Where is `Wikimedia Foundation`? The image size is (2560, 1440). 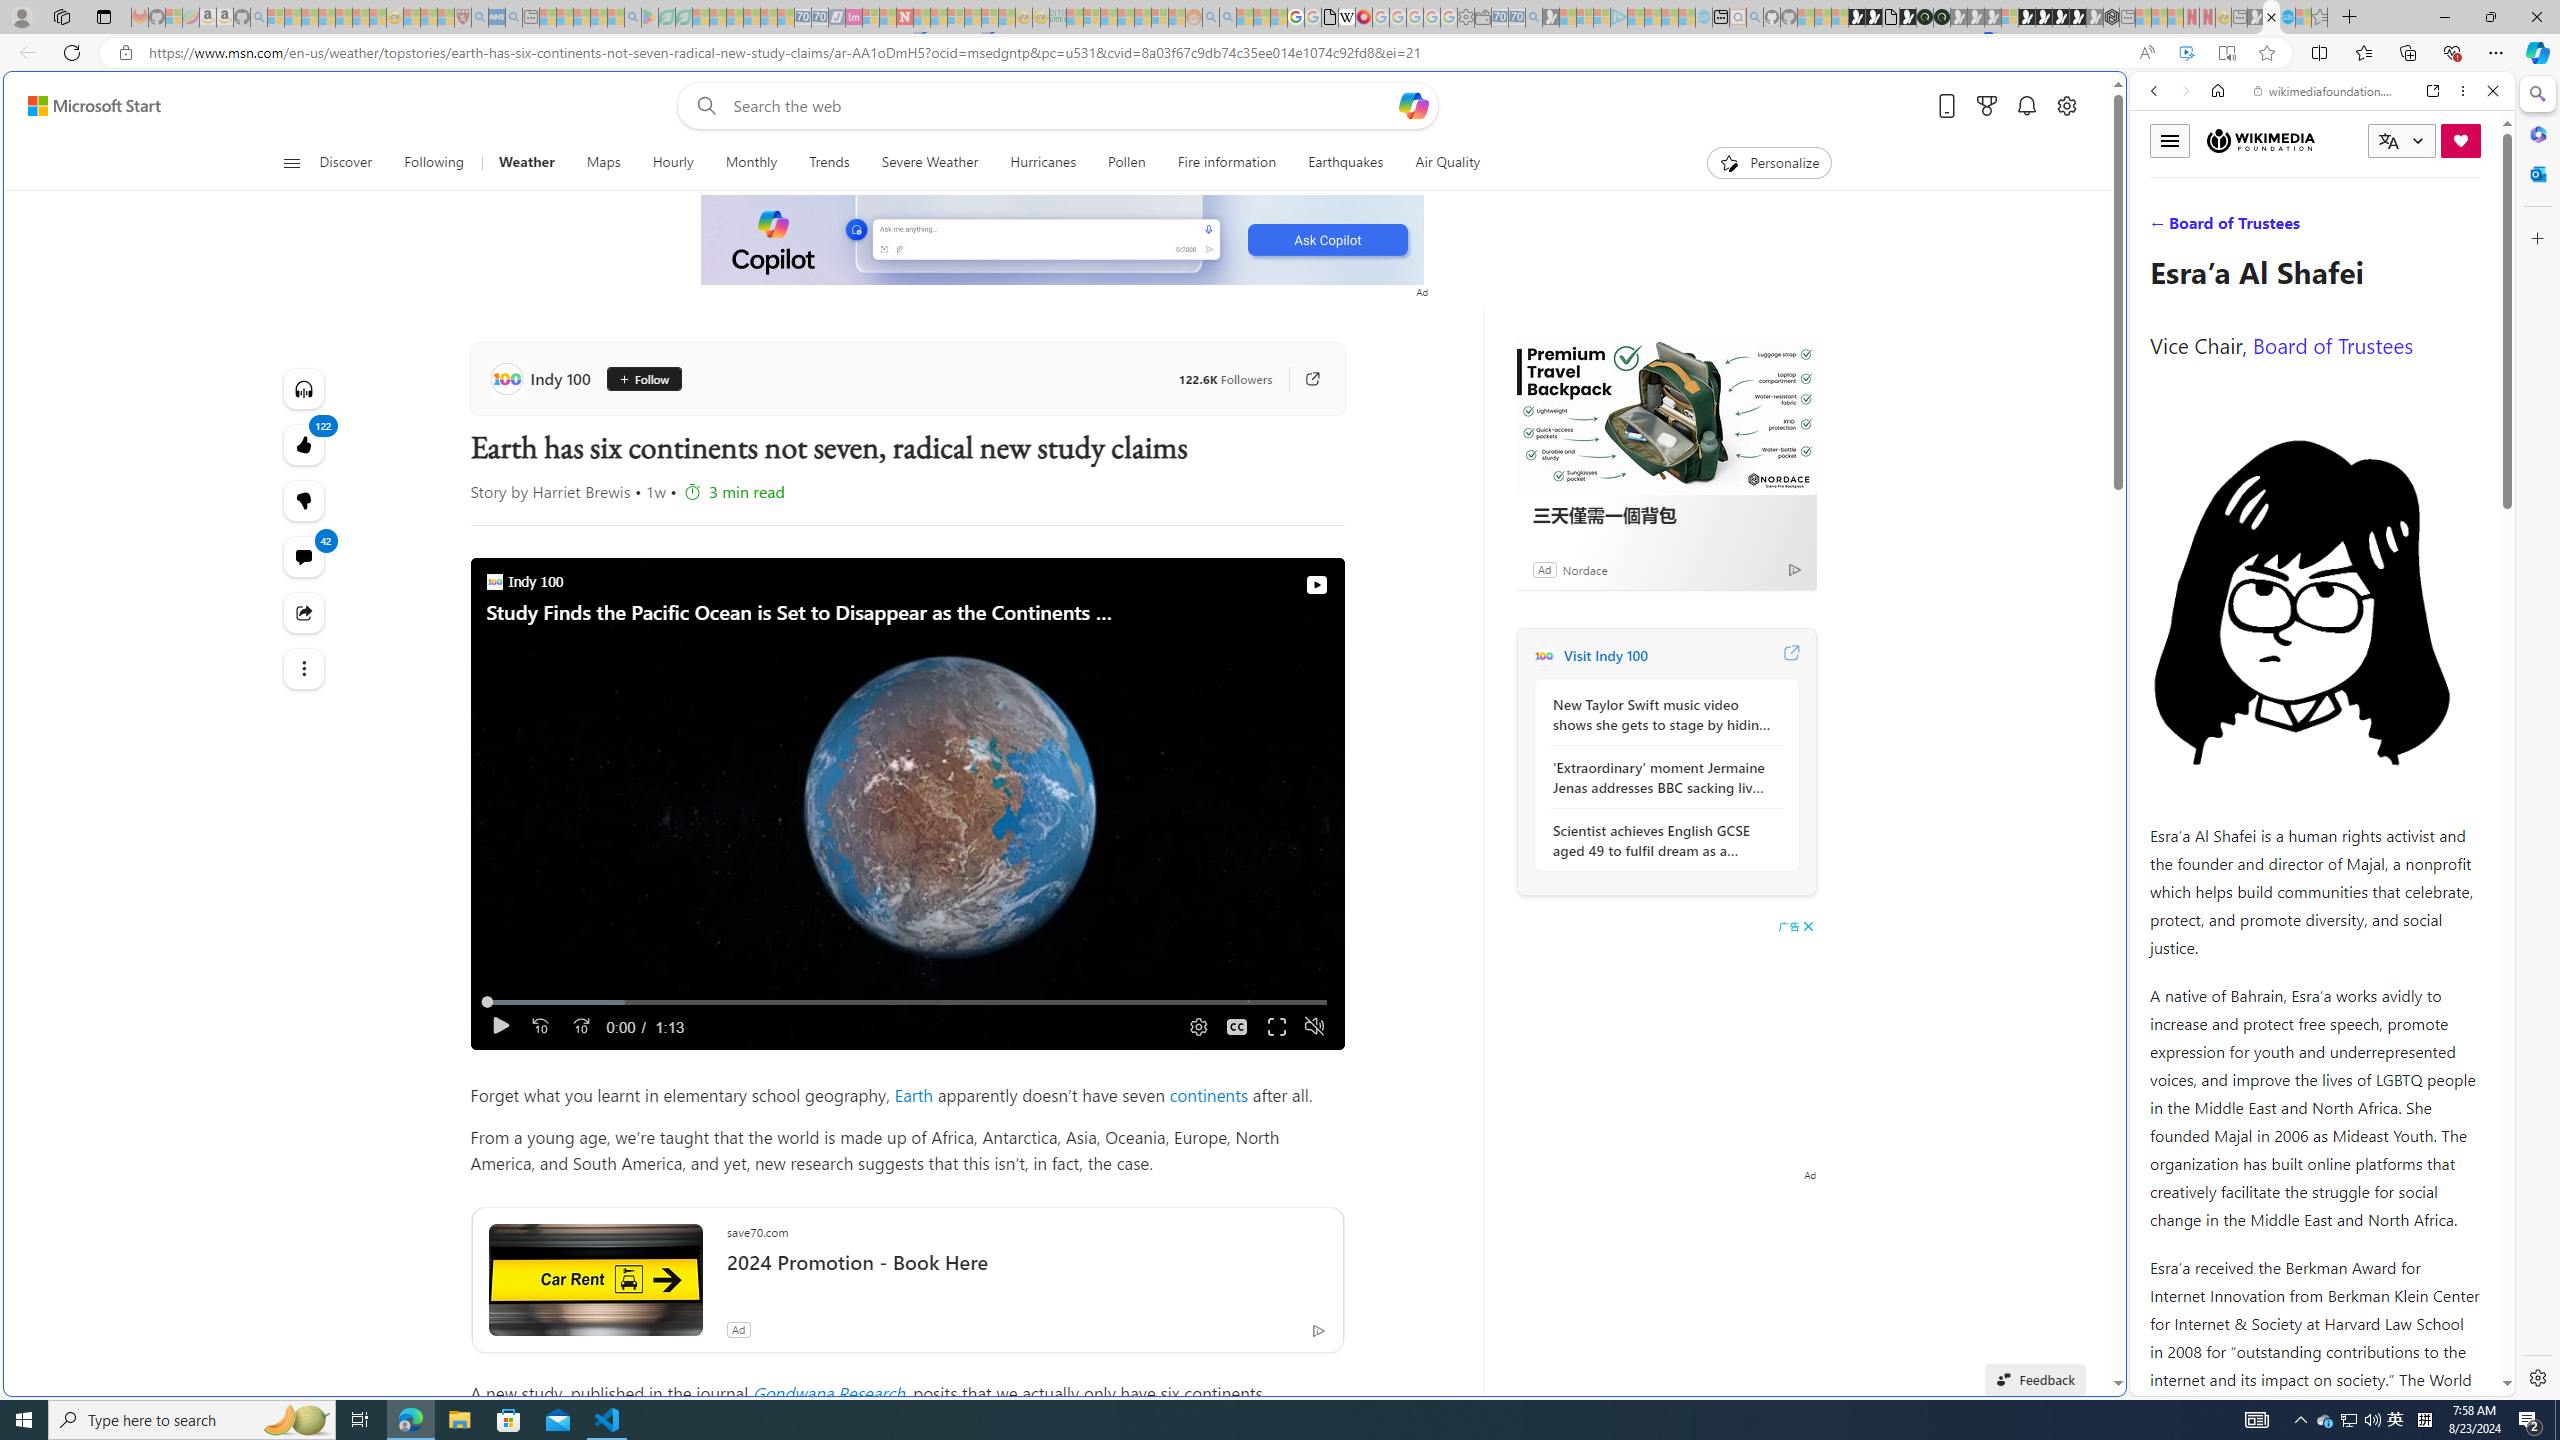
Wikimedia Foundation is located at coordinates (2261, 140).